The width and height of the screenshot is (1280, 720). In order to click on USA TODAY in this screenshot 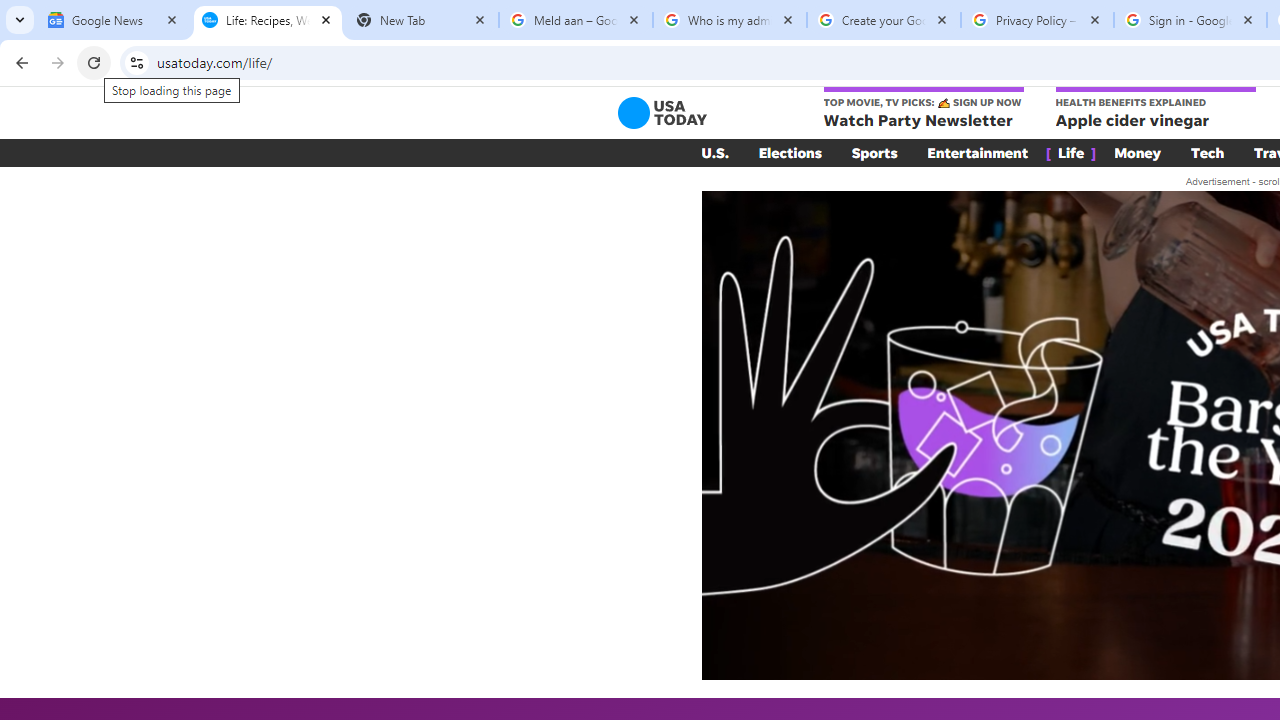, I will do `click(662, 112)`.